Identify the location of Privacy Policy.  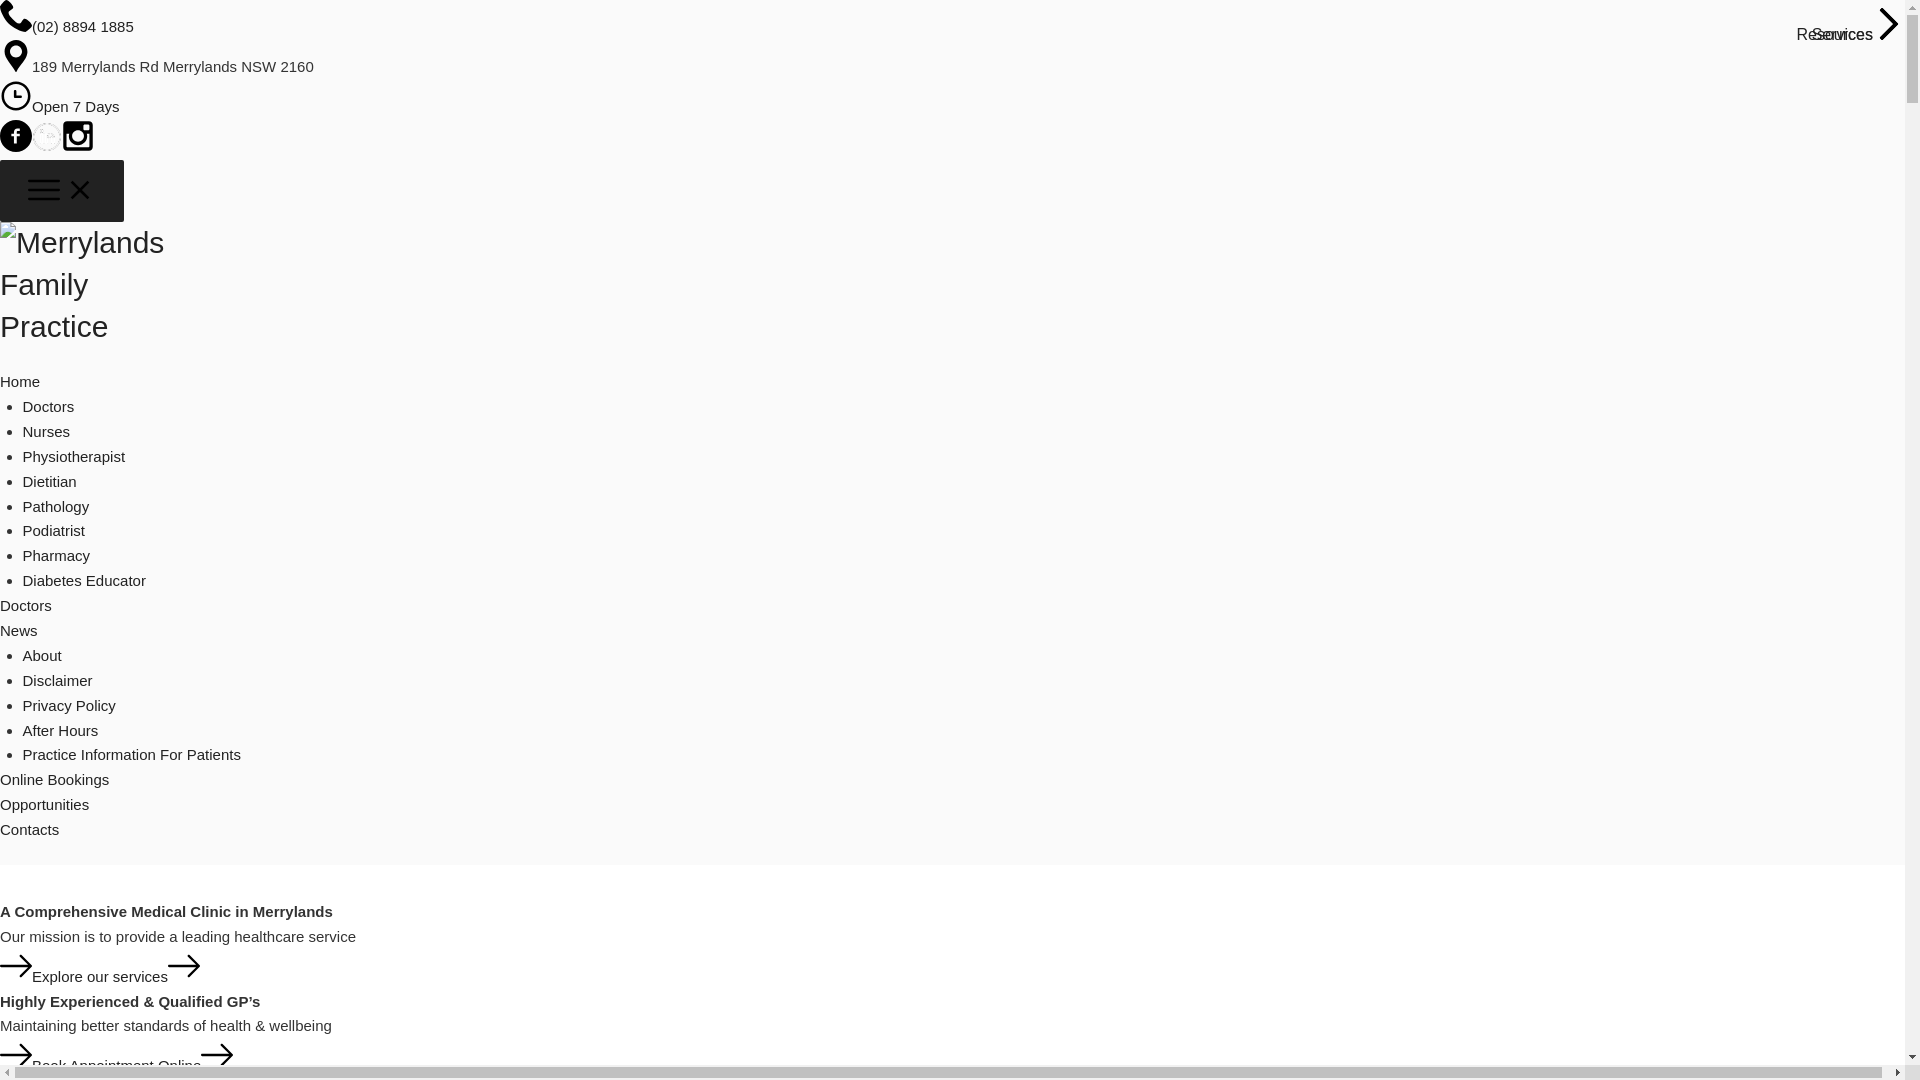
(68, 706).